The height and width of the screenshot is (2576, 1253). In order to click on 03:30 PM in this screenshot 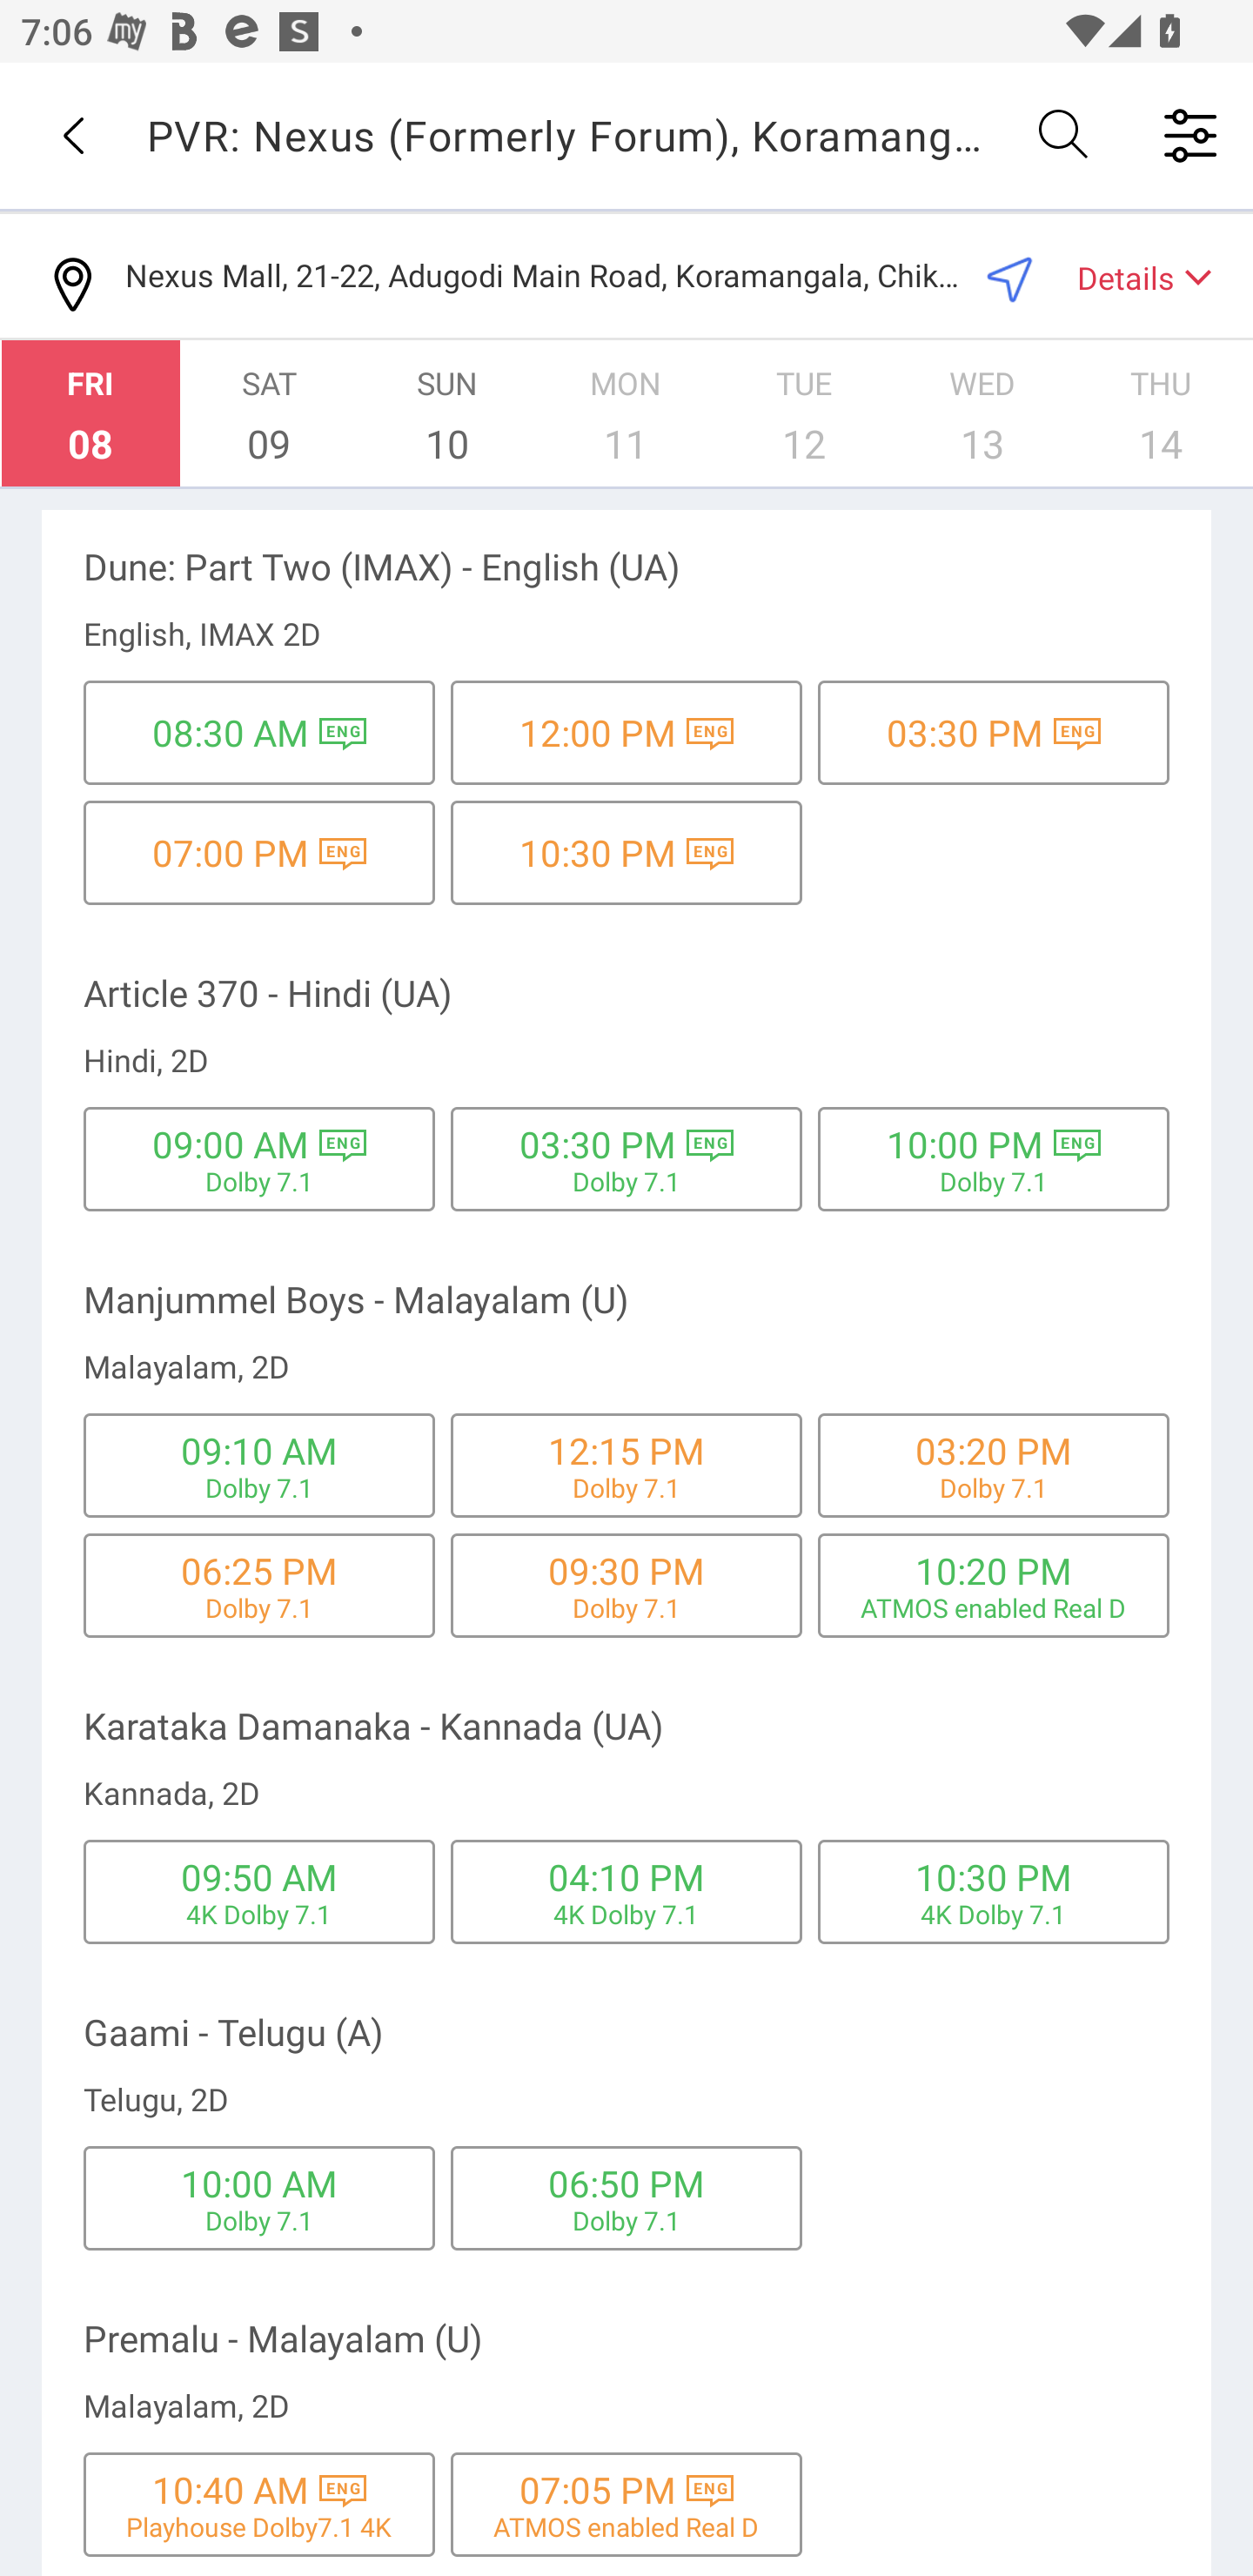, I will do `click(598, 1144)`.